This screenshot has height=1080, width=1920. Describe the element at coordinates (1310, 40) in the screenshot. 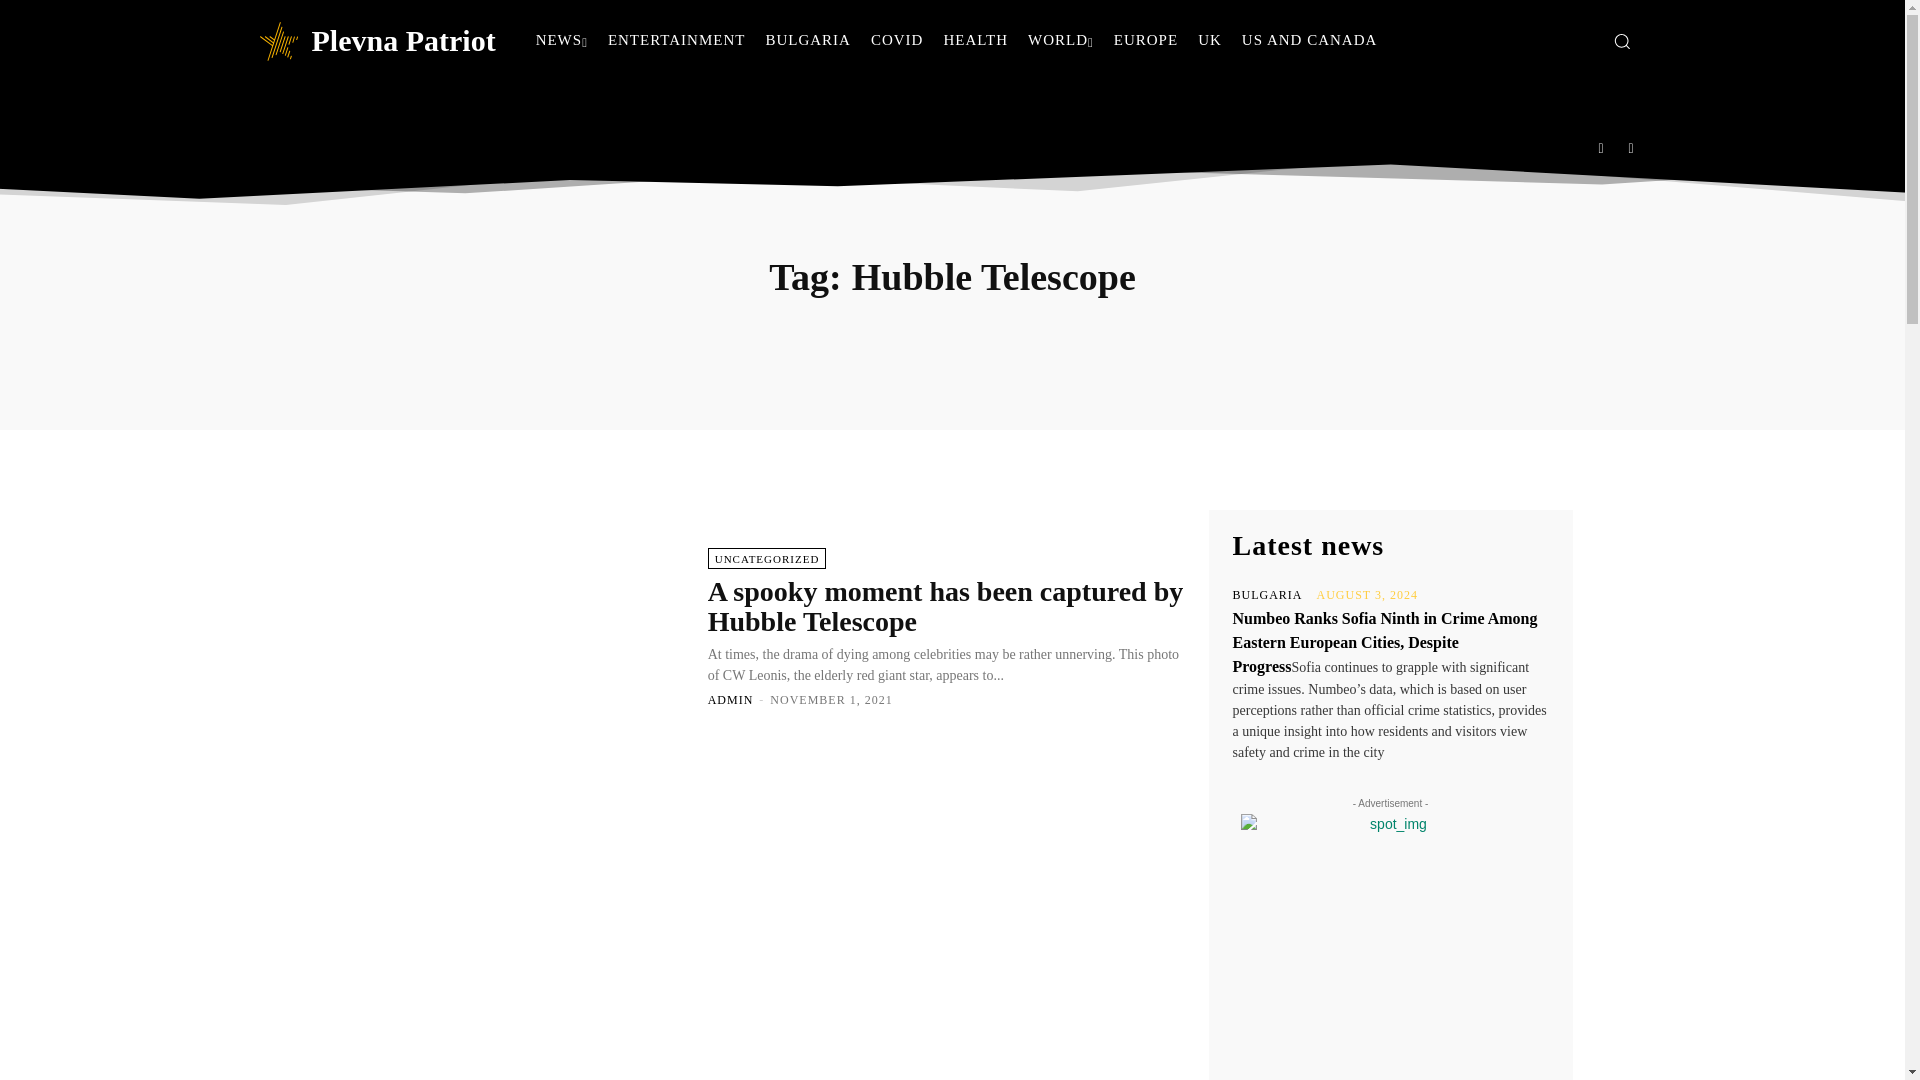

I see `US AND CANADA` at that location.